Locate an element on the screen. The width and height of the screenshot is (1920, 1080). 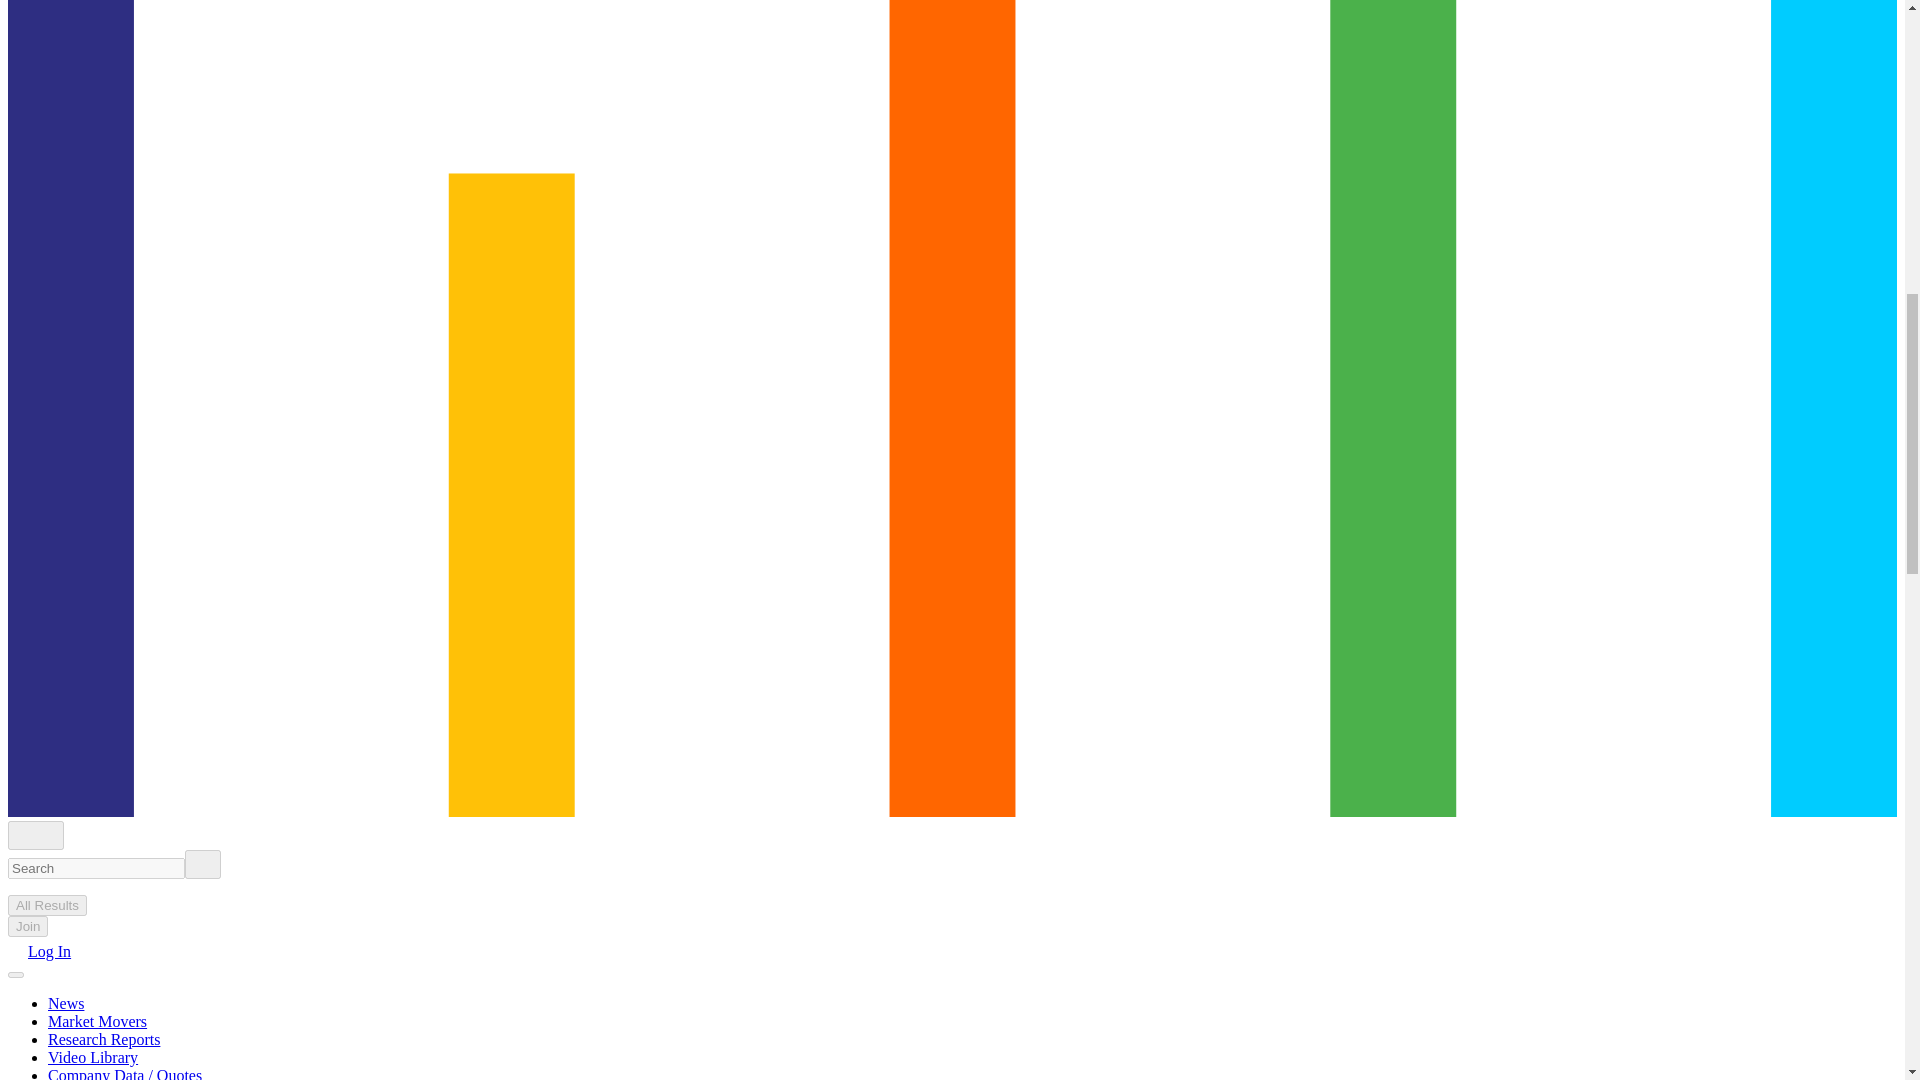
Log In is located at coordinates (39, 951).